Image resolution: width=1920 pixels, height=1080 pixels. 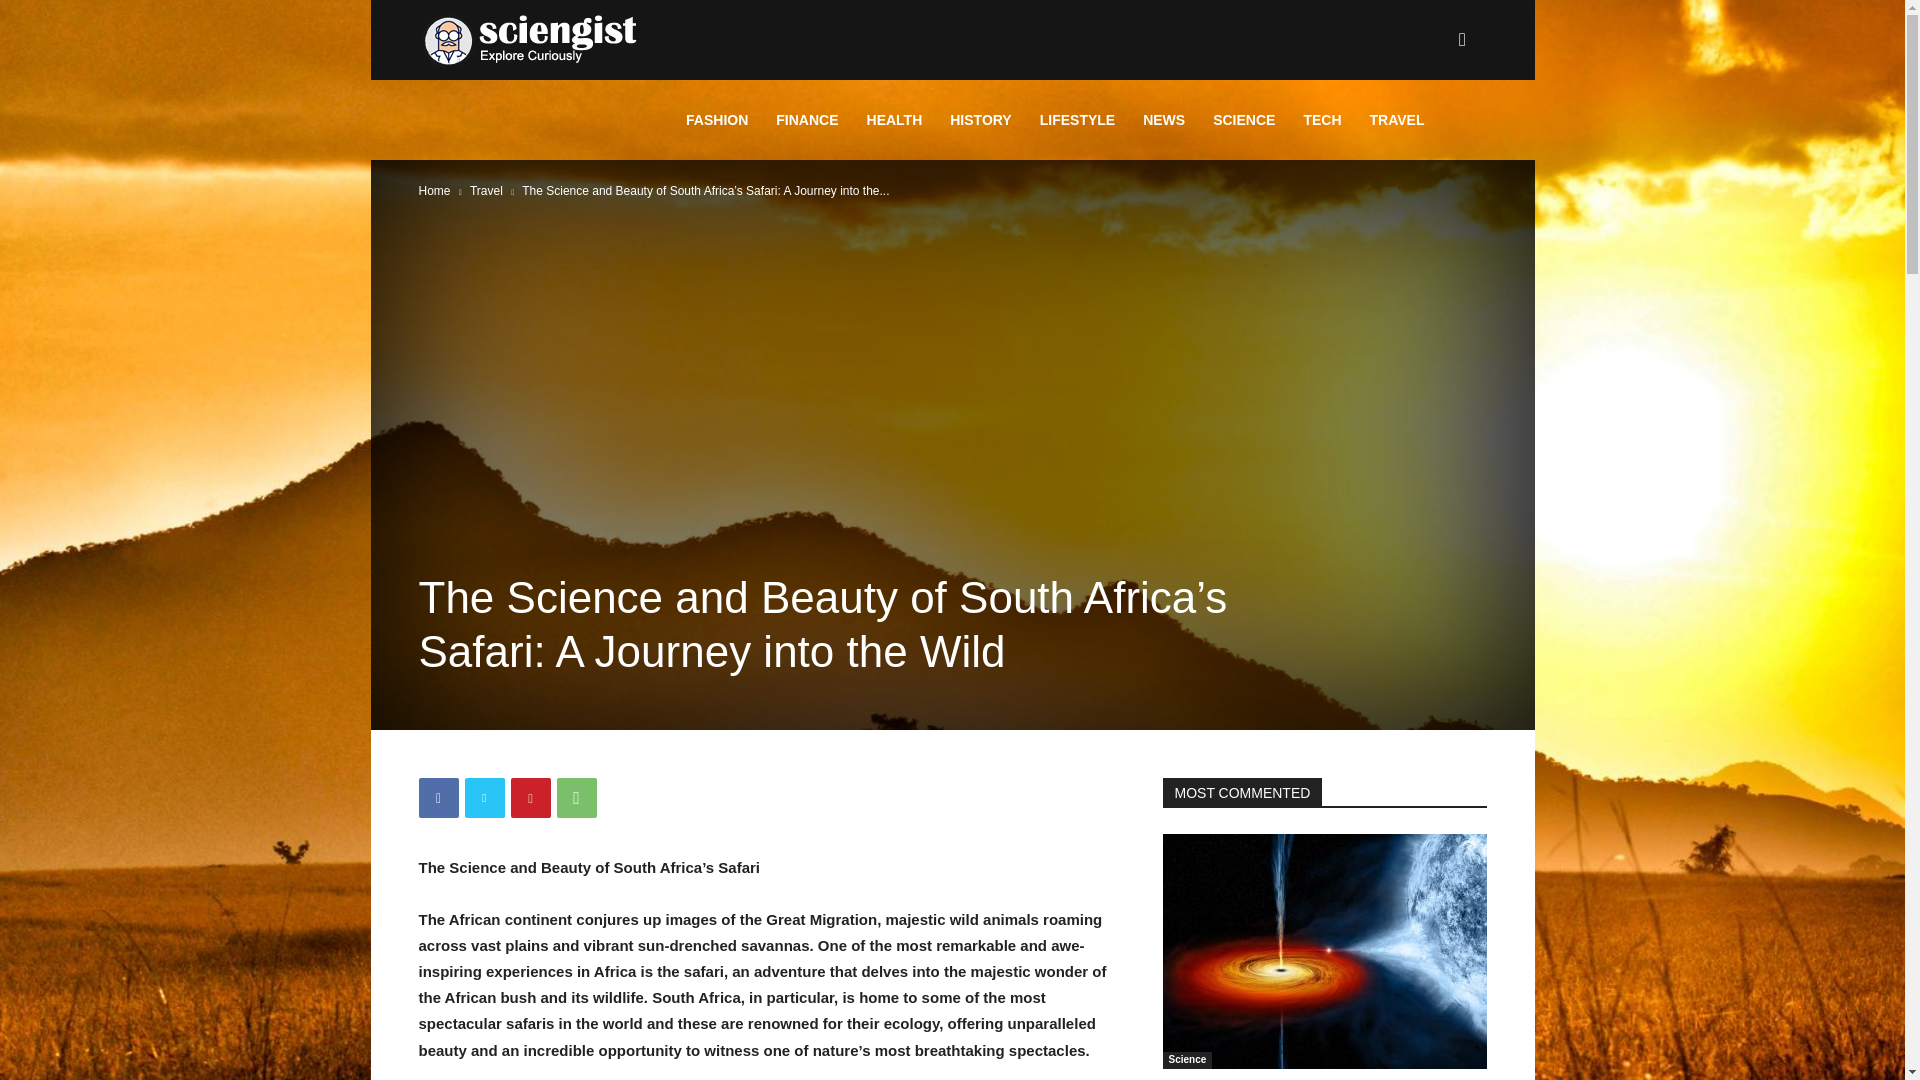 I want to click on WhatsApp, so click(x=576, y=797).